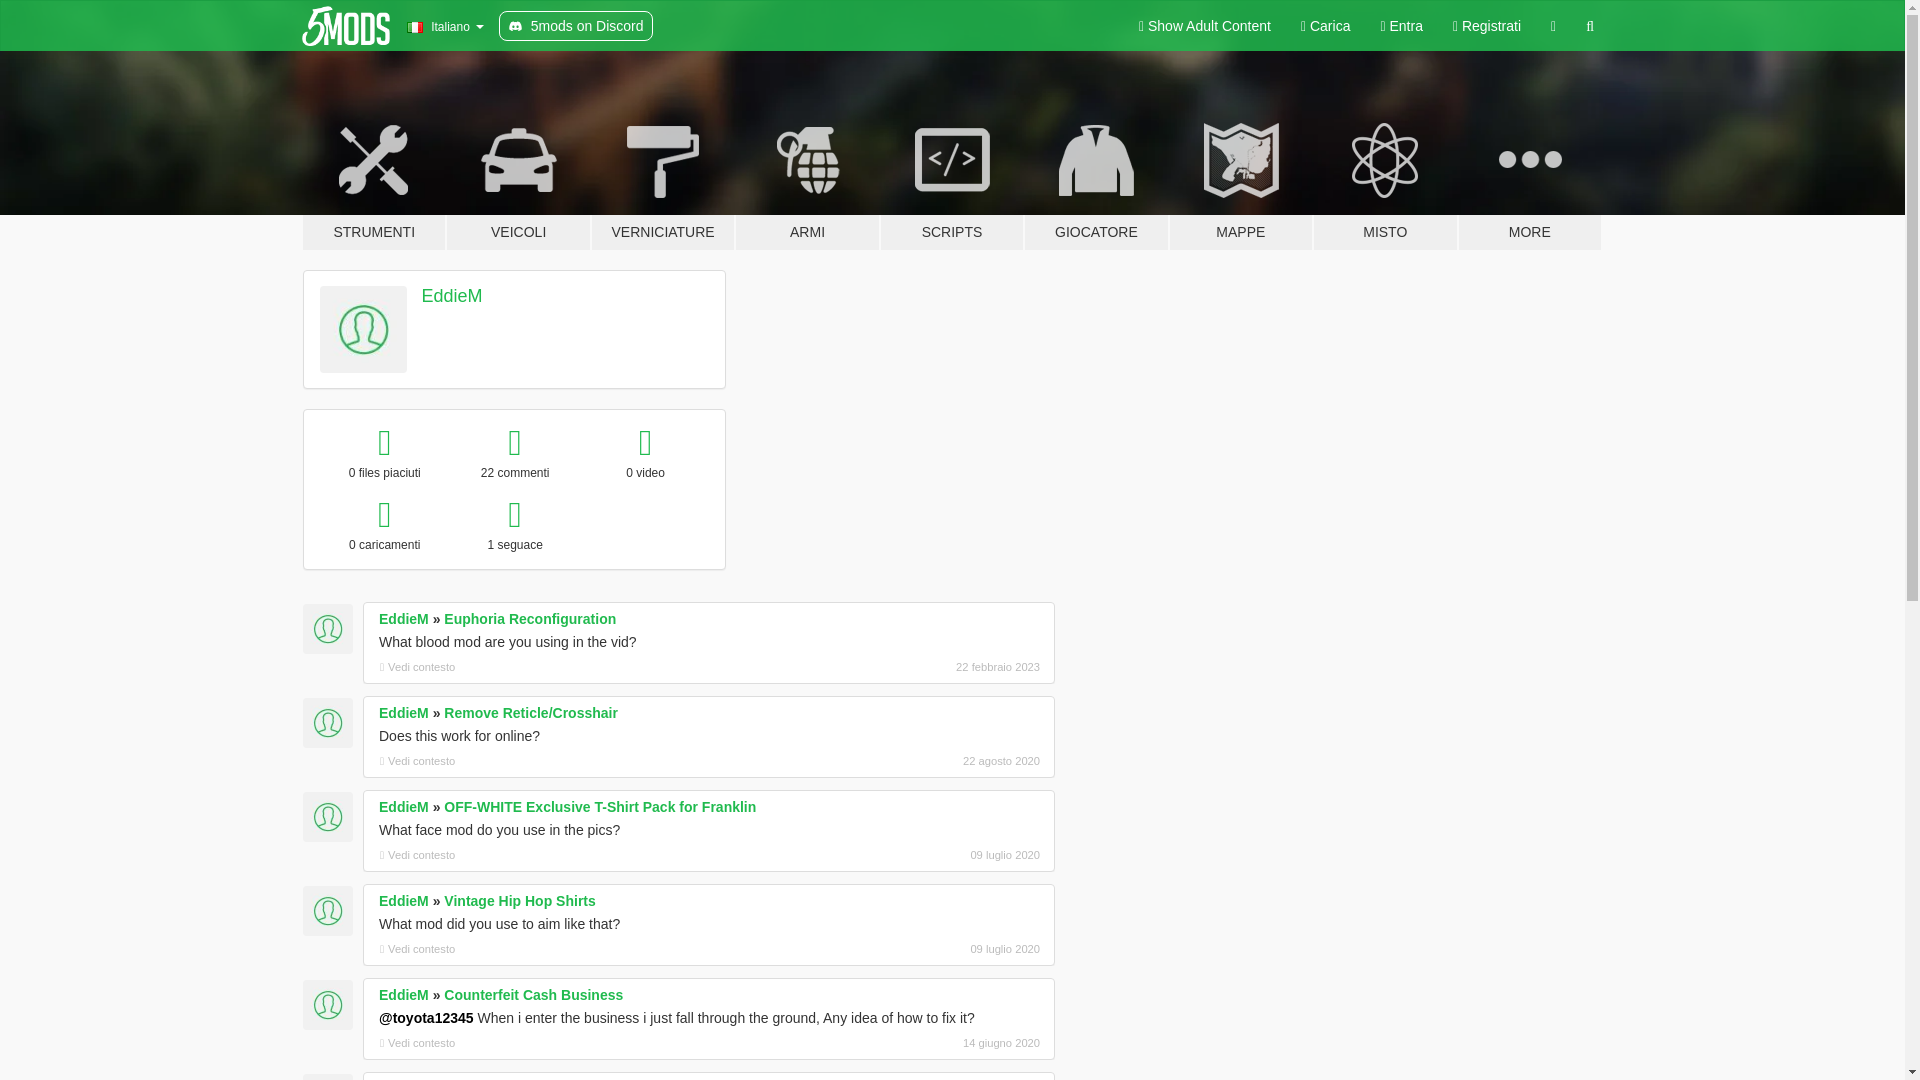 This screenshot has height=1080, width=1920. What do you see at coordinates (1487, 26) in the screenshot?
I see `Registrati` at bounding box center [1487, 26].